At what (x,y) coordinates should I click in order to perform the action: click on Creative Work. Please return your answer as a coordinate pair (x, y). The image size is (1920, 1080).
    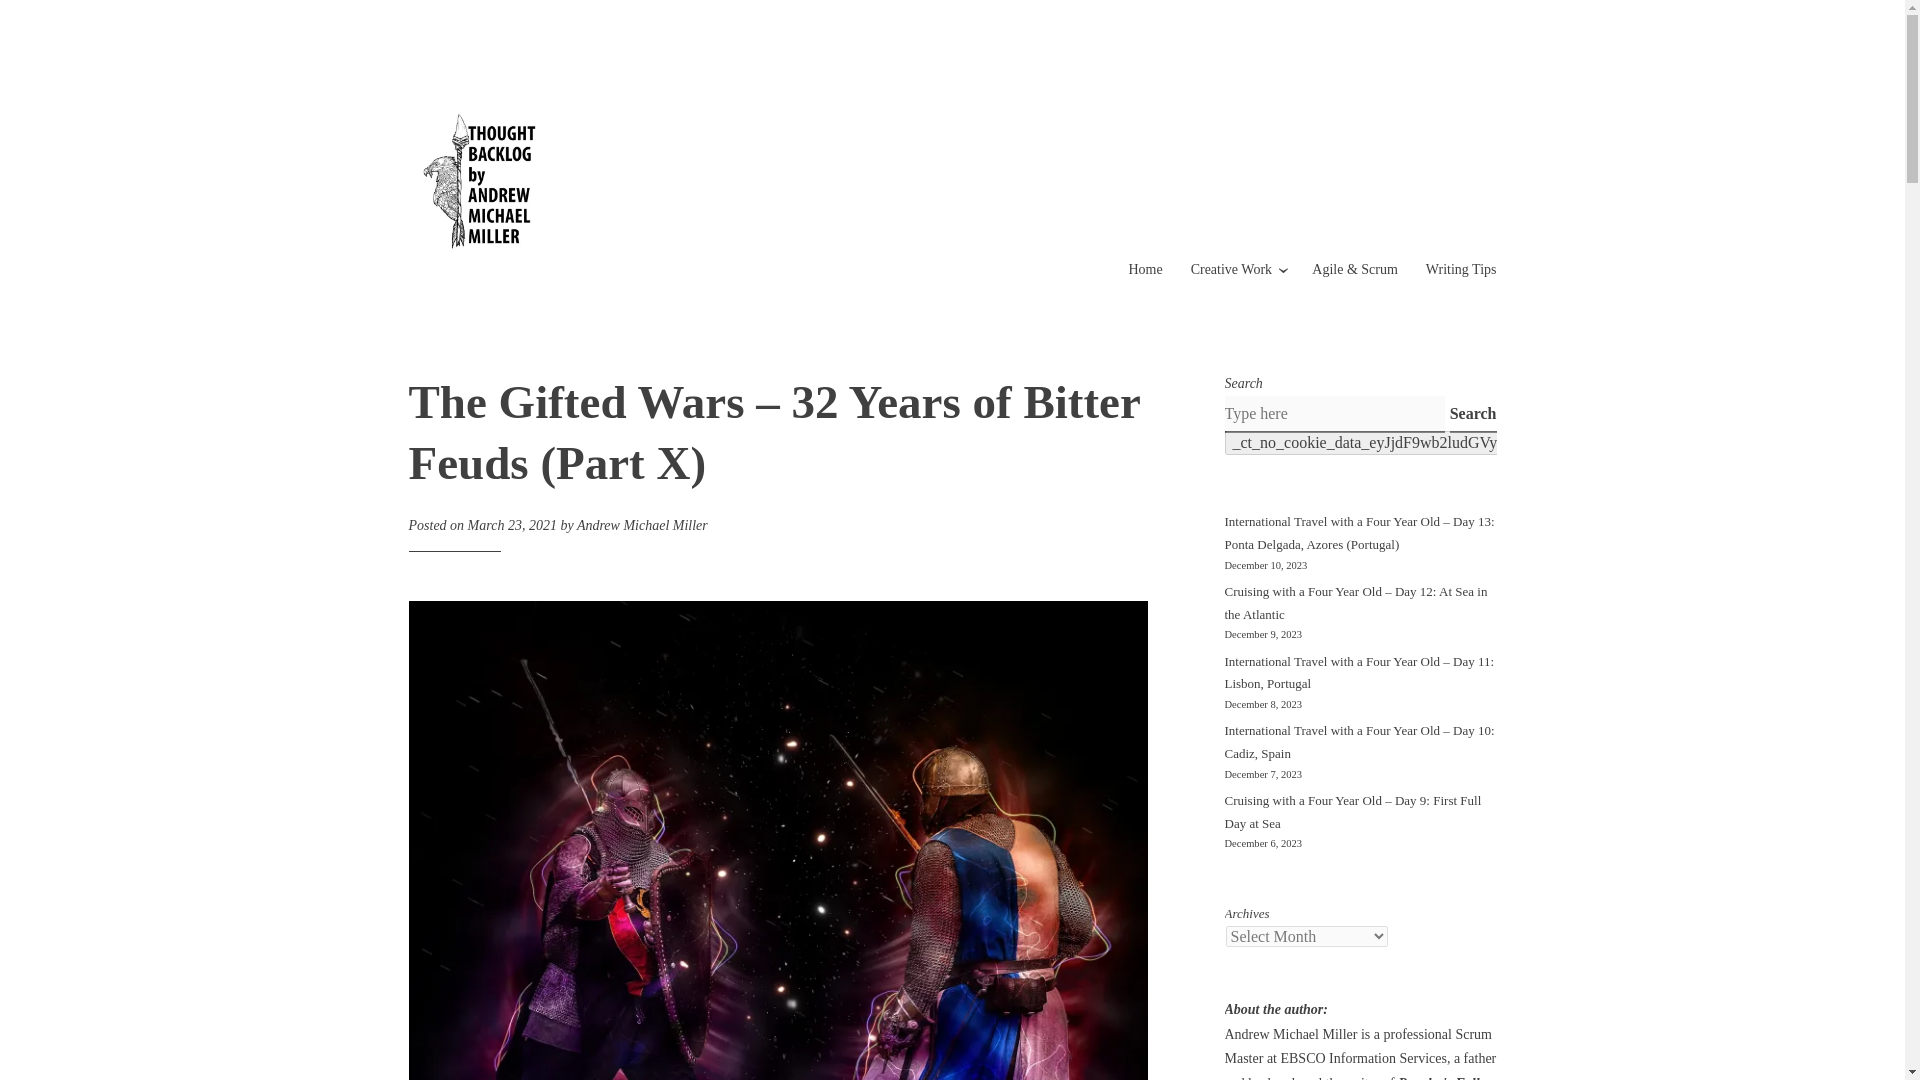
    Looking at the image, I should click on (1230, 269).